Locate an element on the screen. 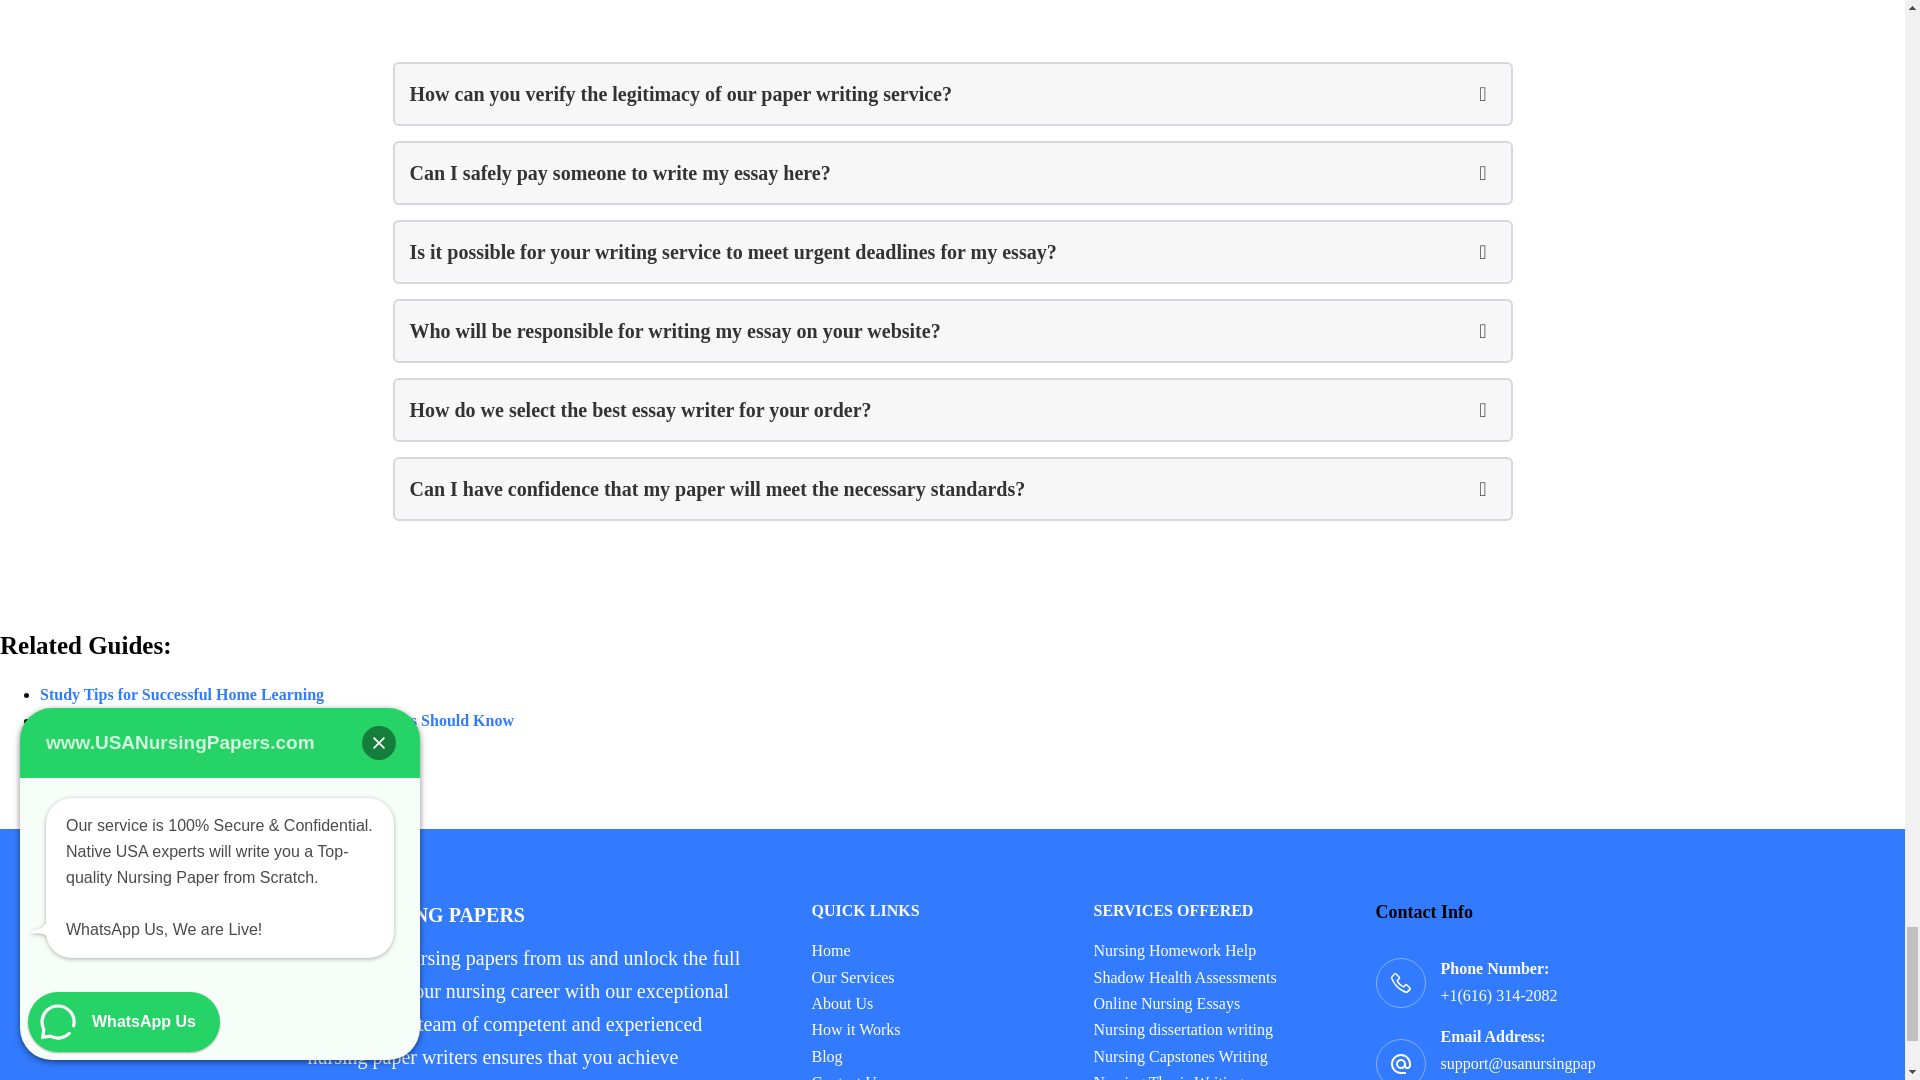 This screenshot has height=1080, width=1920. Work From Home Healthcare Positions is located at coordinates (174, 772).